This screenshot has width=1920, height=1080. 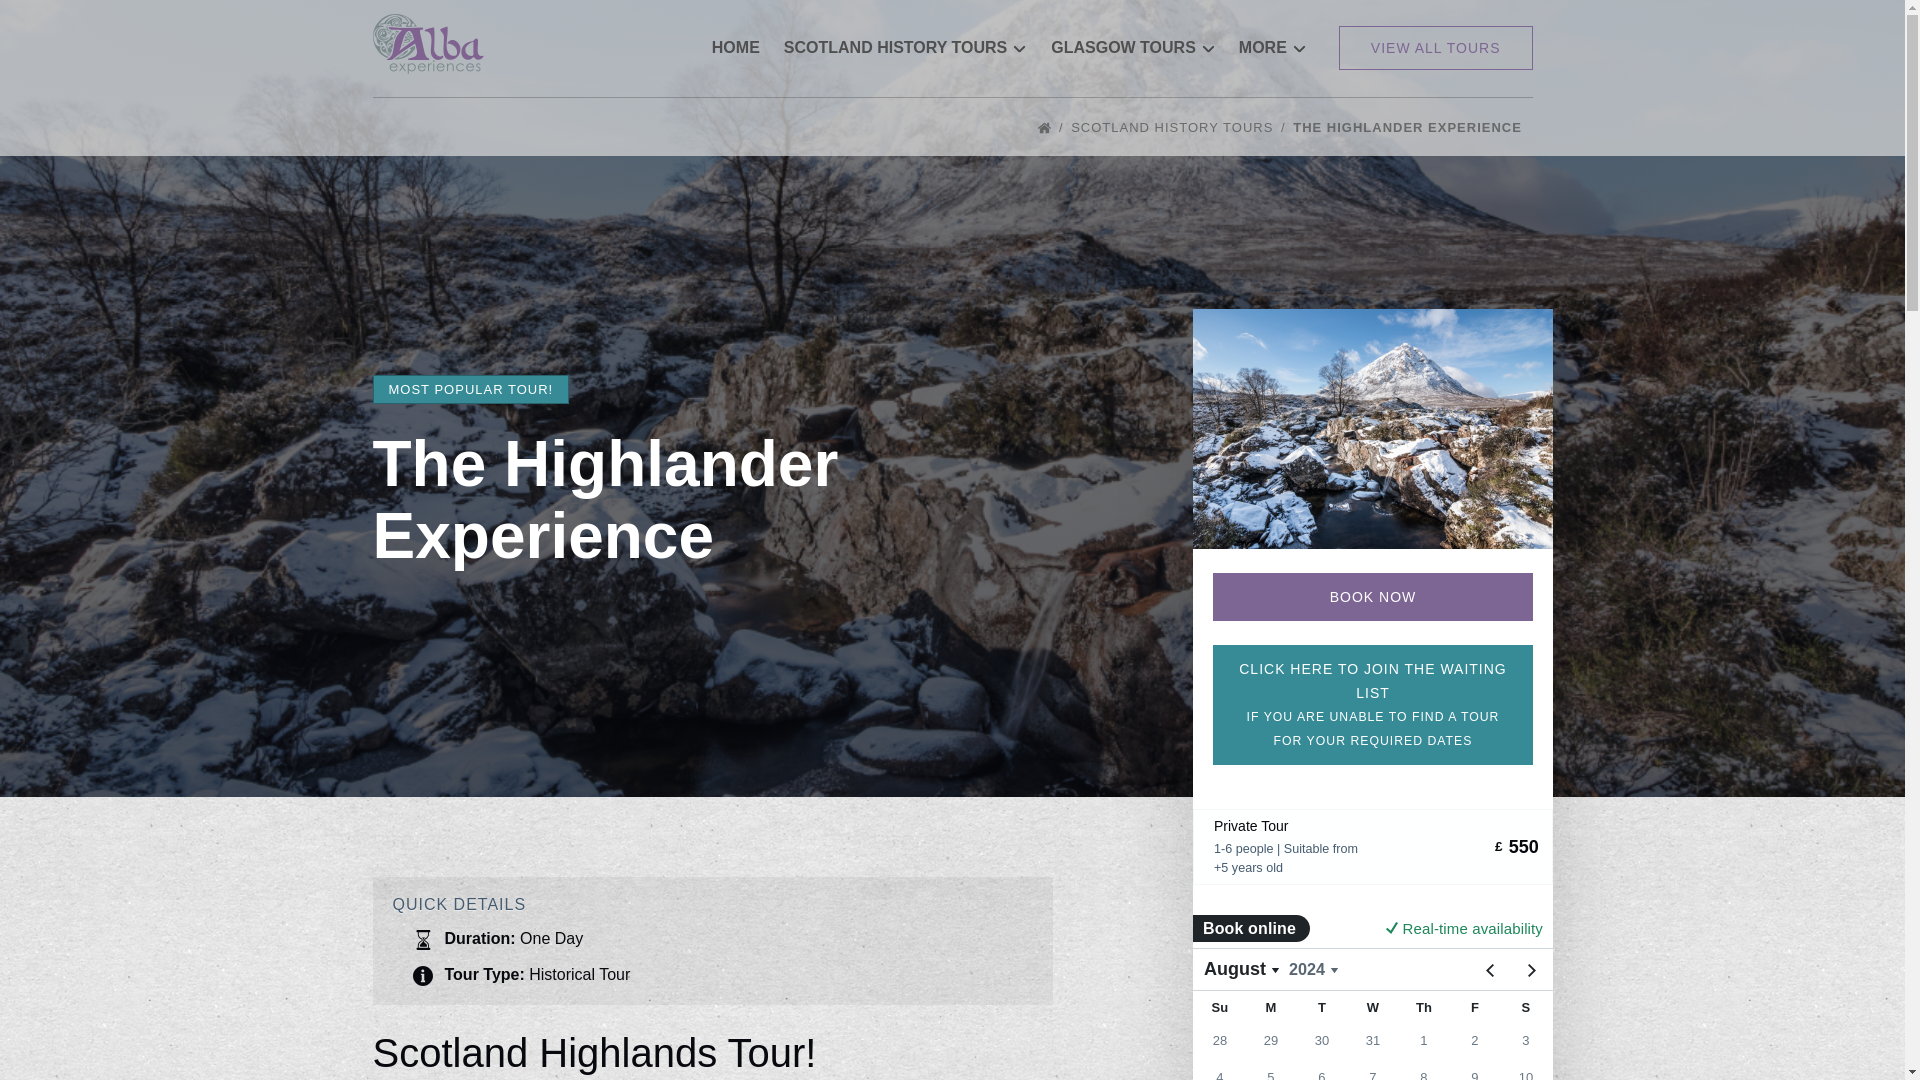 I want to click on MORE, so click(x=1272, y=48).